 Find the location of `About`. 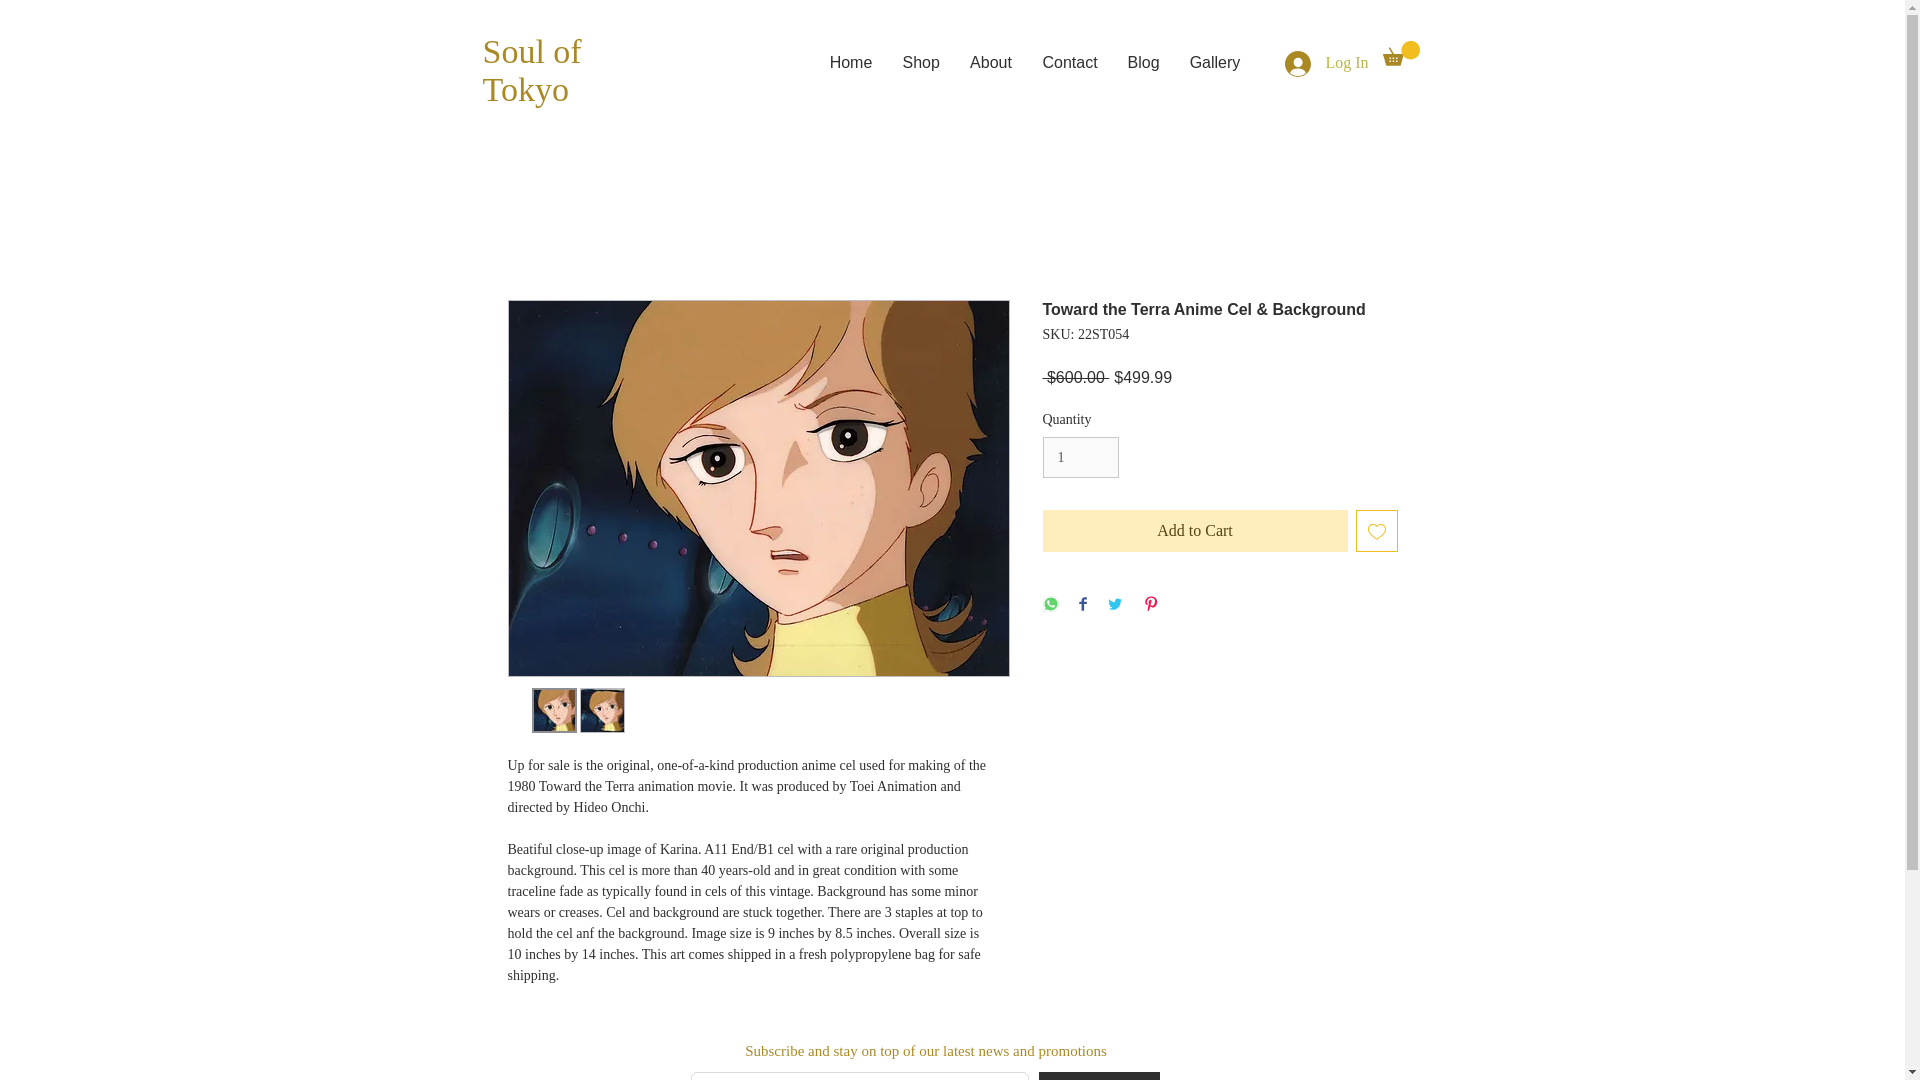

About is located at coordinates (990, 62).